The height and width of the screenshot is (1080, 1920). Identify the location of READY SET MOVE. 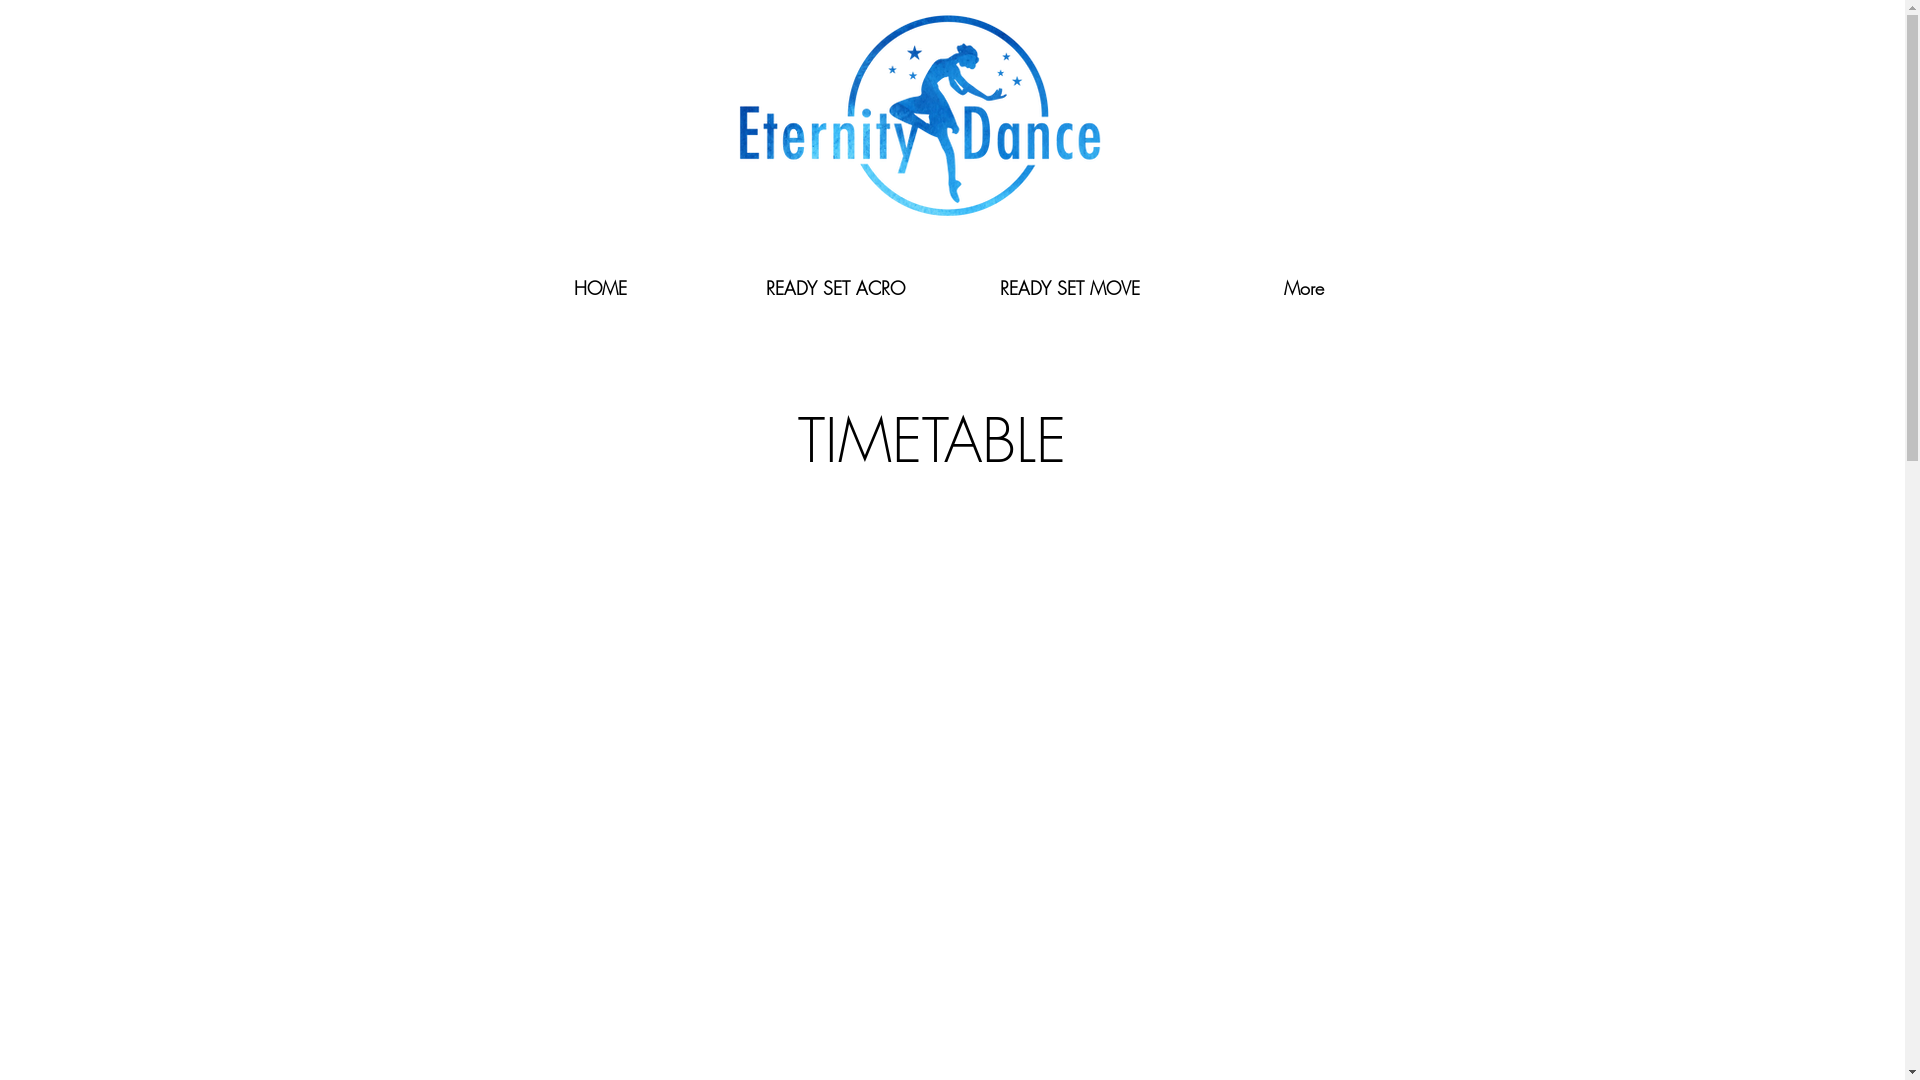
(1069, 288).